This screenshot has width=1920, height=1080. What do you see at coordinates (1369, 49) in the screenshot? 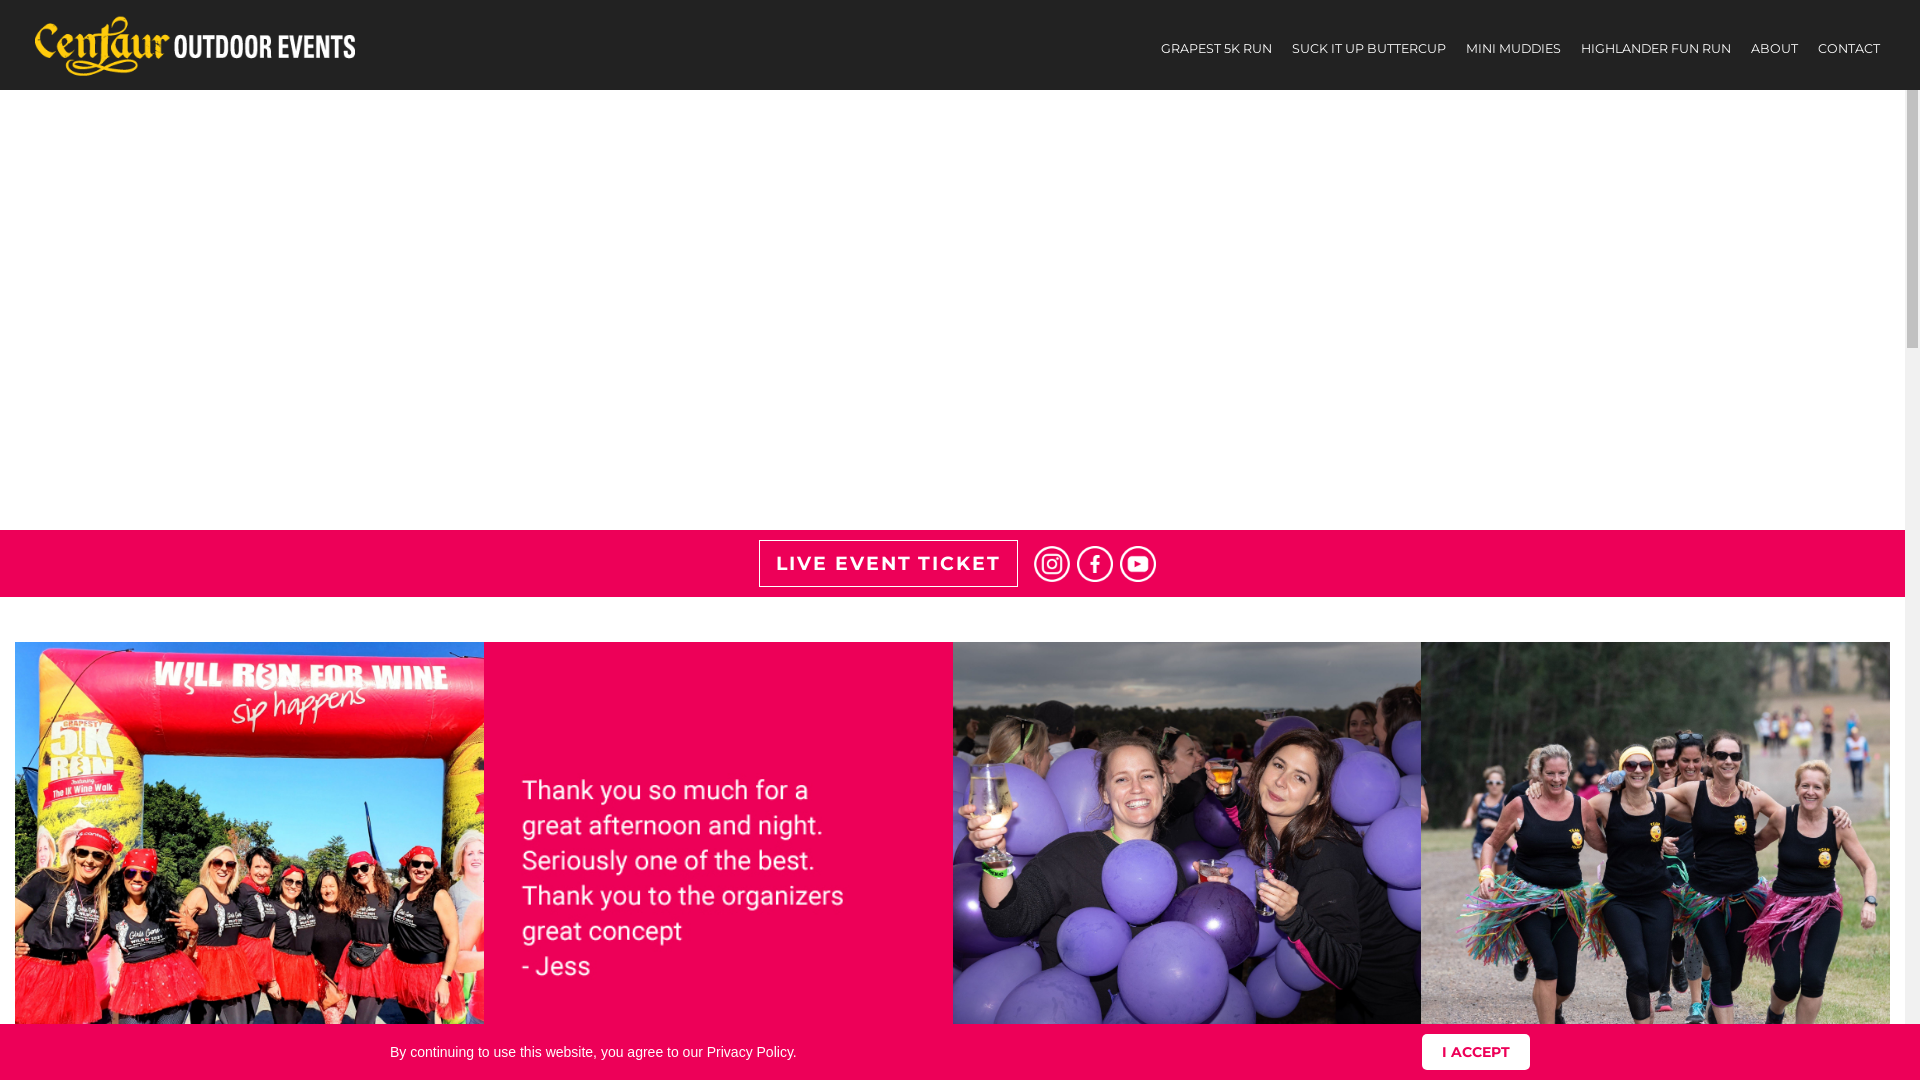
I see `SUCK IT UP BUTTERCUP` at bounding box center [1369, 49].